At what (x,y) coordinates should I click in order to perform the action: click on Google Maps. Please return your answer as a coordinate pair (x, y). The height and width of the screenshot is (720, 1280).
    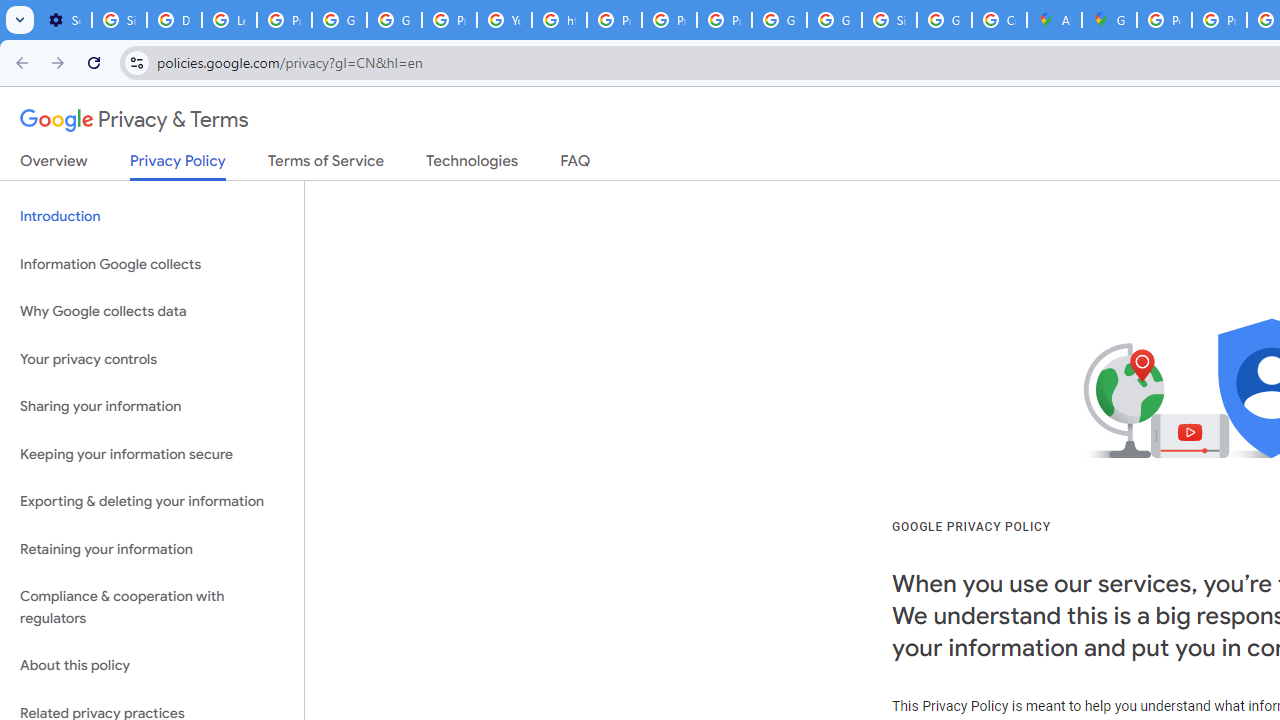
    Looking at the image, I should click on (1108, 20).